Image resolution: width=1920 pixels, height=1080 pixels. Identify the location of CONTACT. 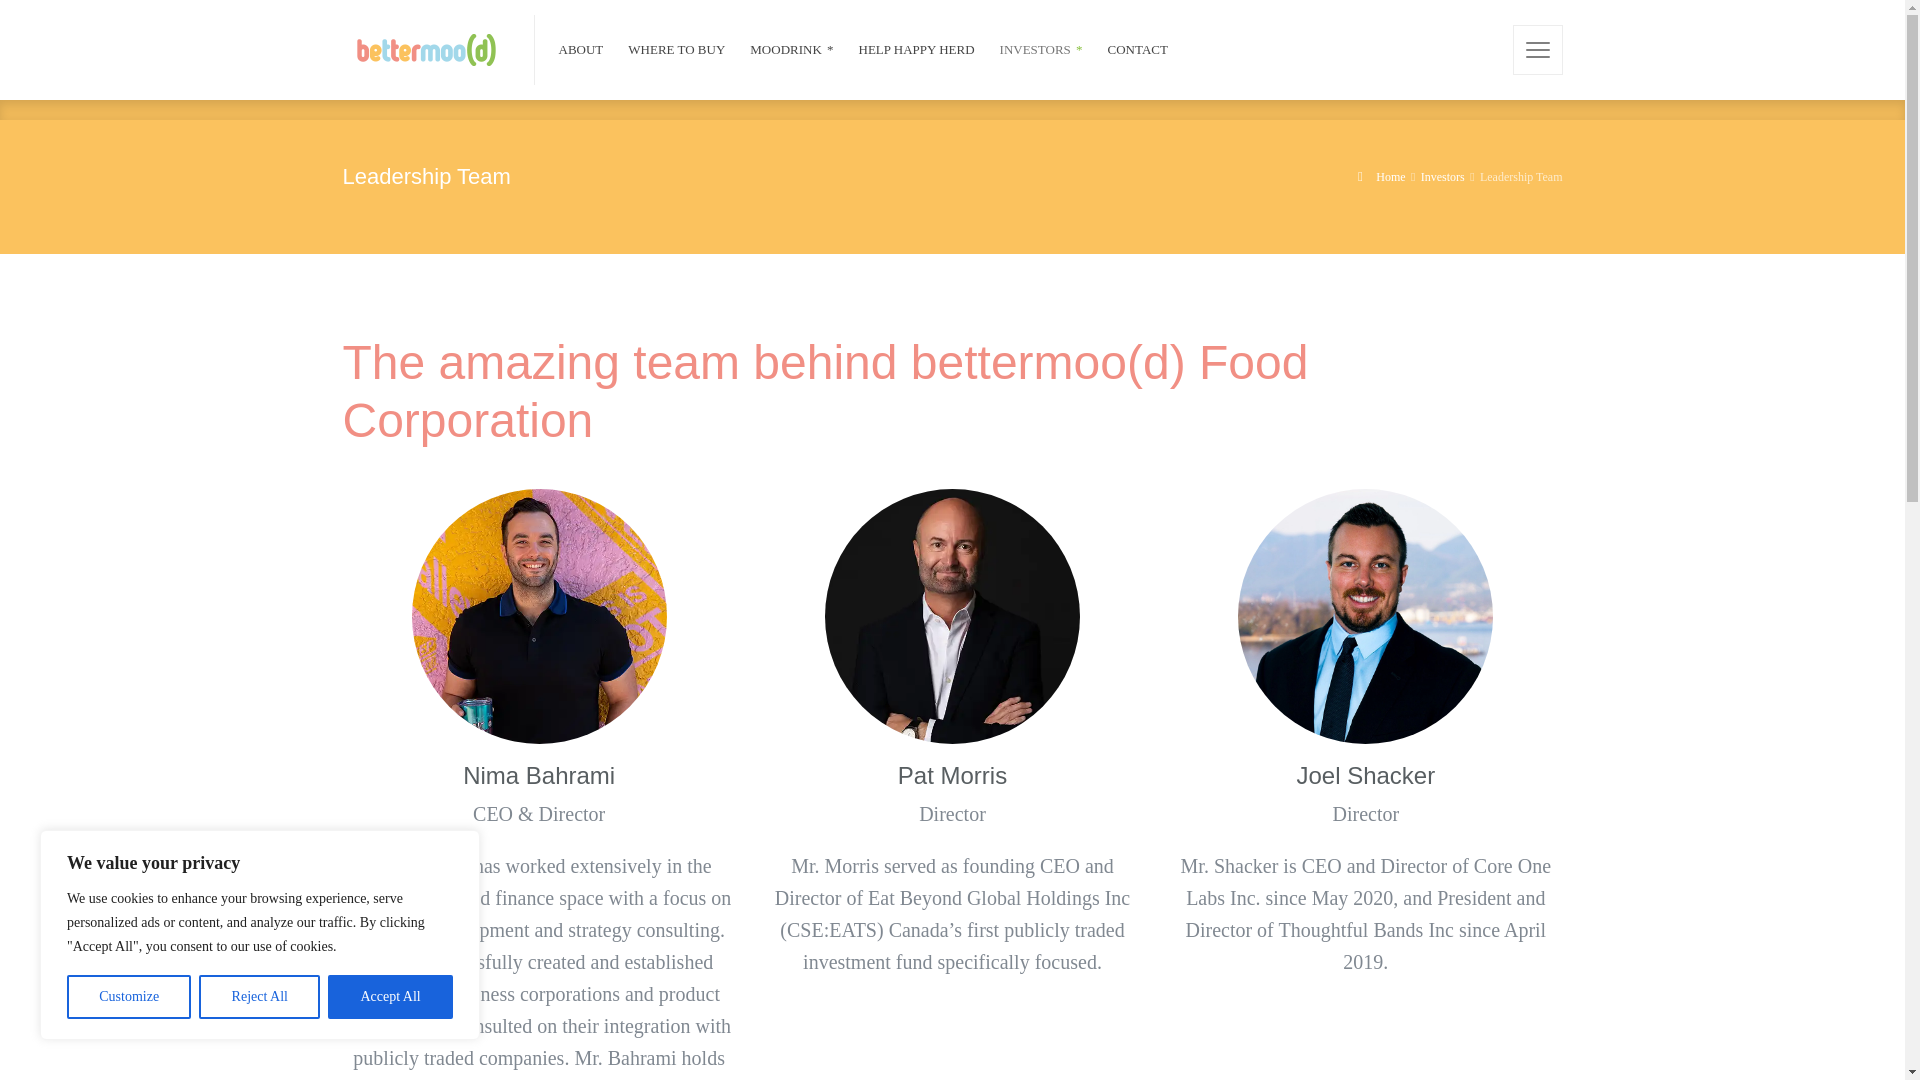
(1132, 50).